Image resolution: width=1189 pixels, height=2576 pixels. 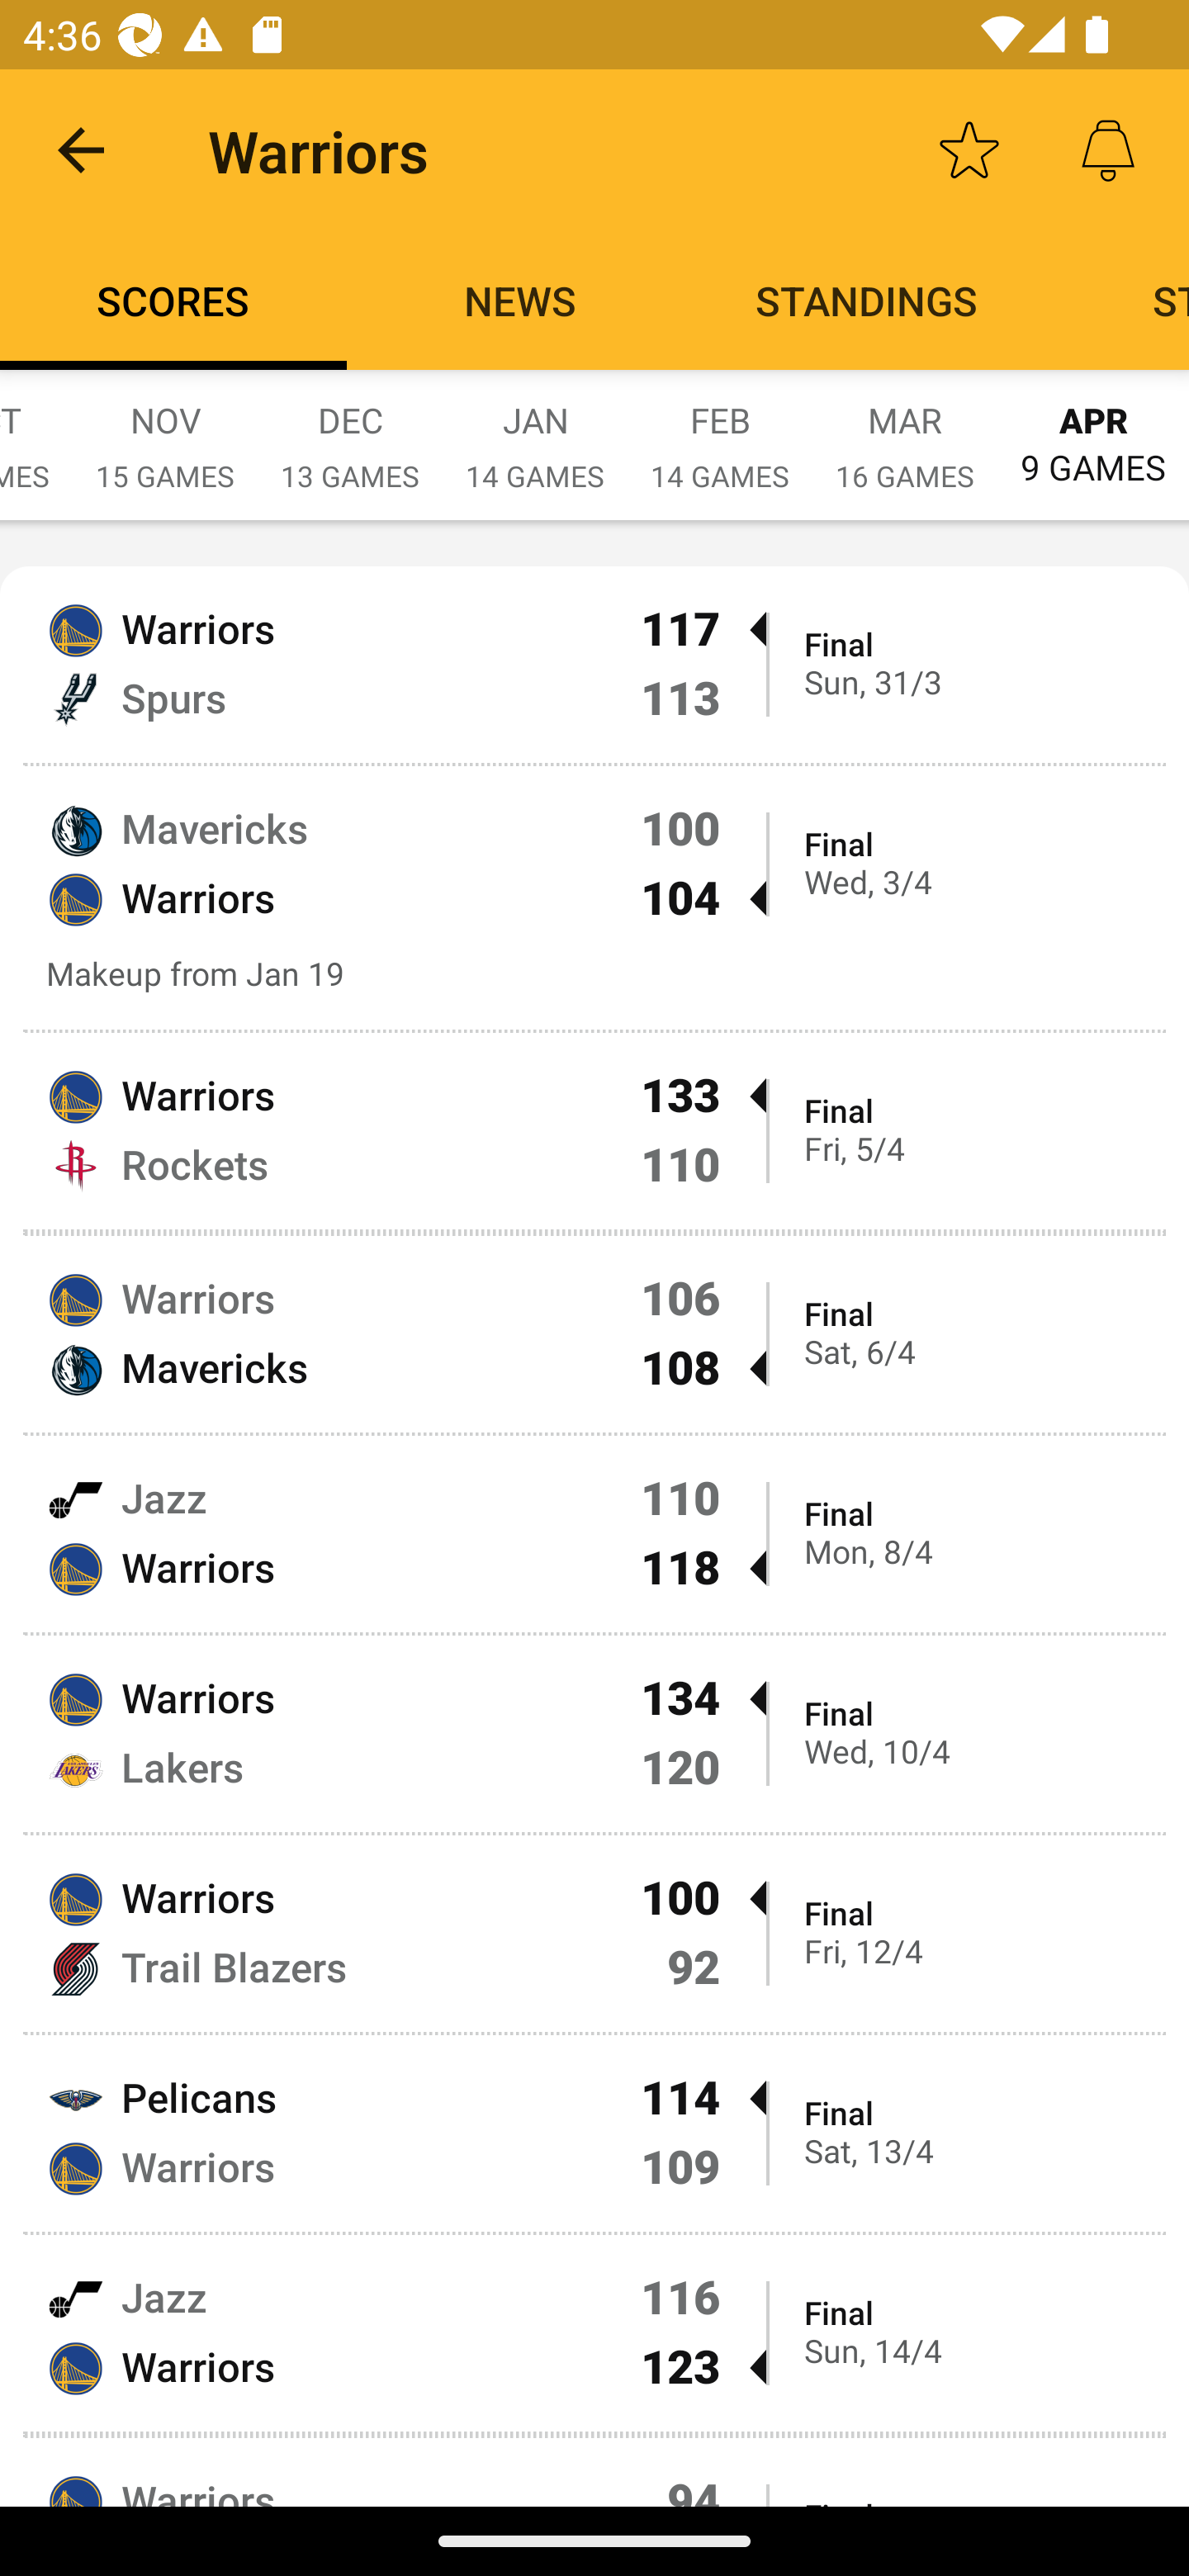 I want to click on Warriors 134  Lakers 120 Final Wed, 10/4, so click(x=594, y=1734).